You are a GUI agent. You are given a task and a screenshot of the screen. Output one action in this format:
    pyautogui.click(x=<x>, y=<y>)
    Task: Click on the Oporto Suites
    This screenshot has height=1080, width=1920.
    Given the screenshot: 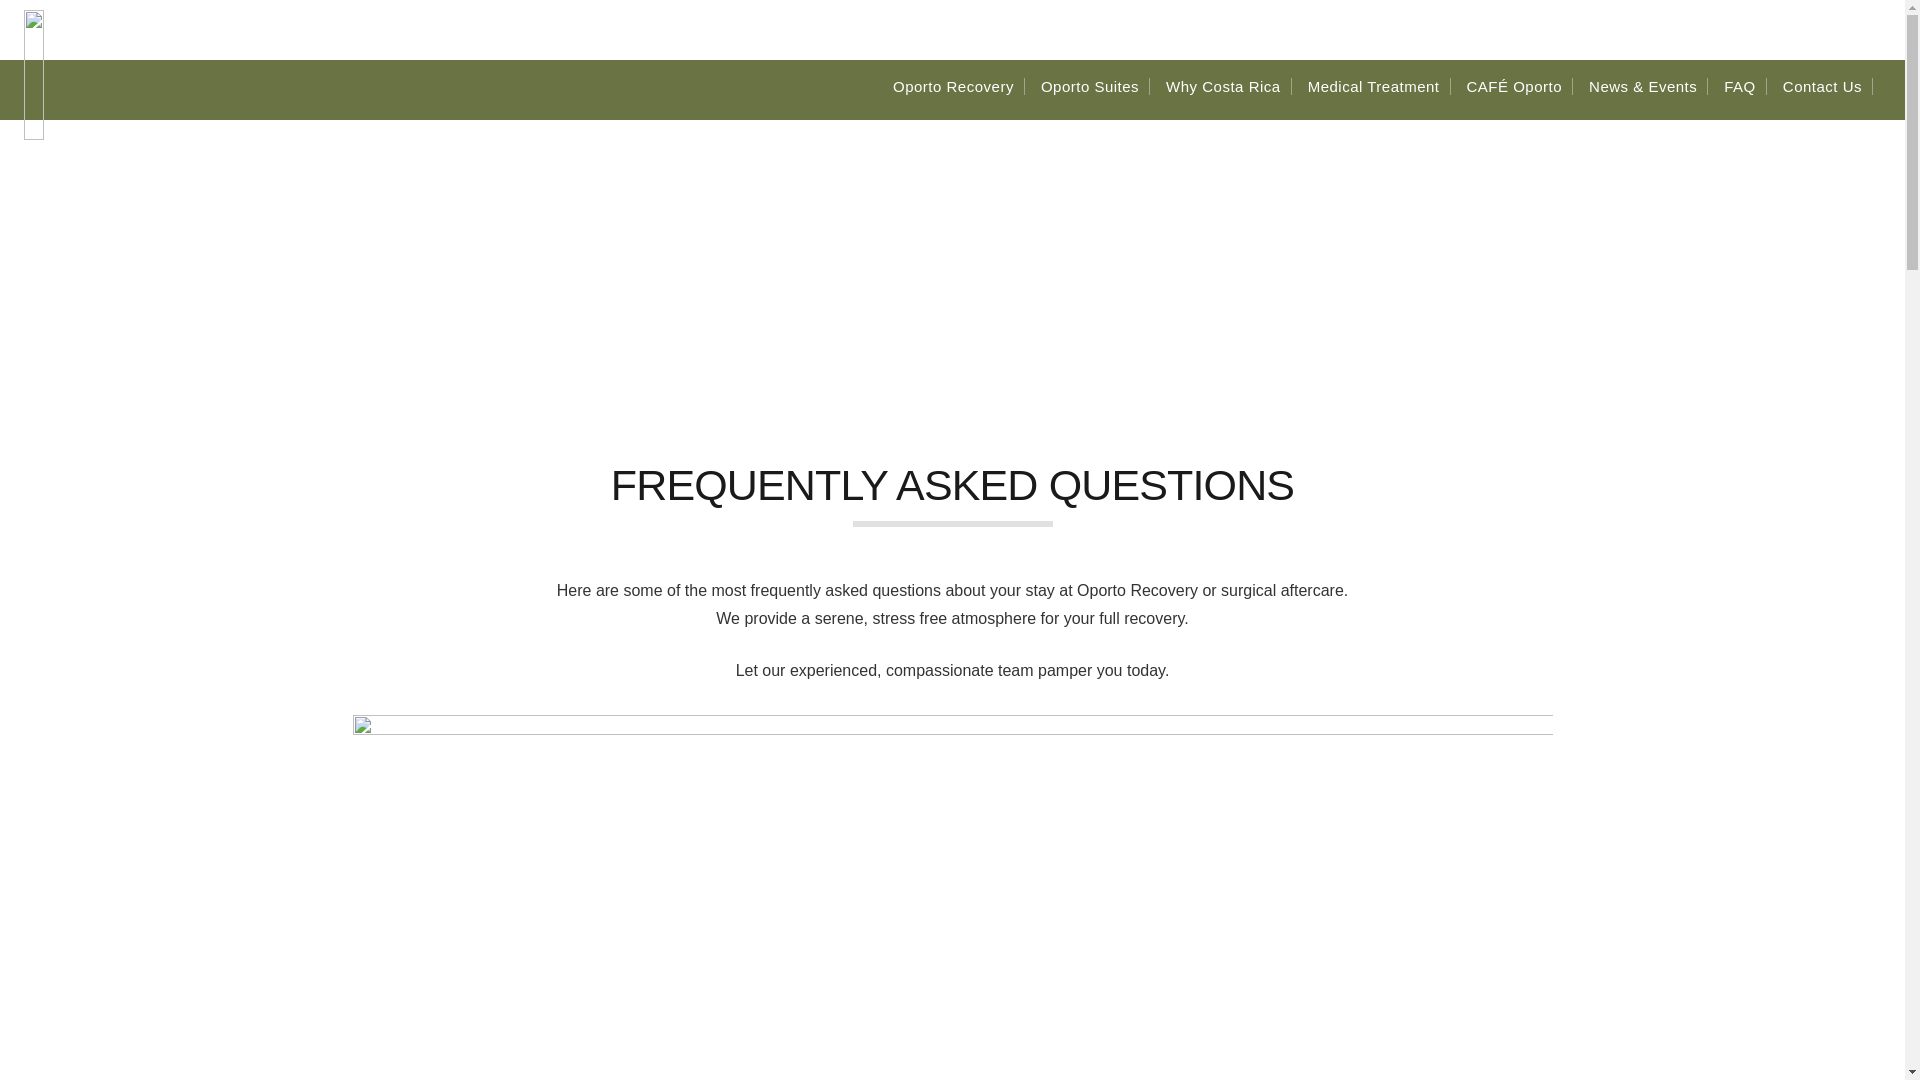 What is the action you would take?
    pyautogui.click(x=1094, y=87)
    